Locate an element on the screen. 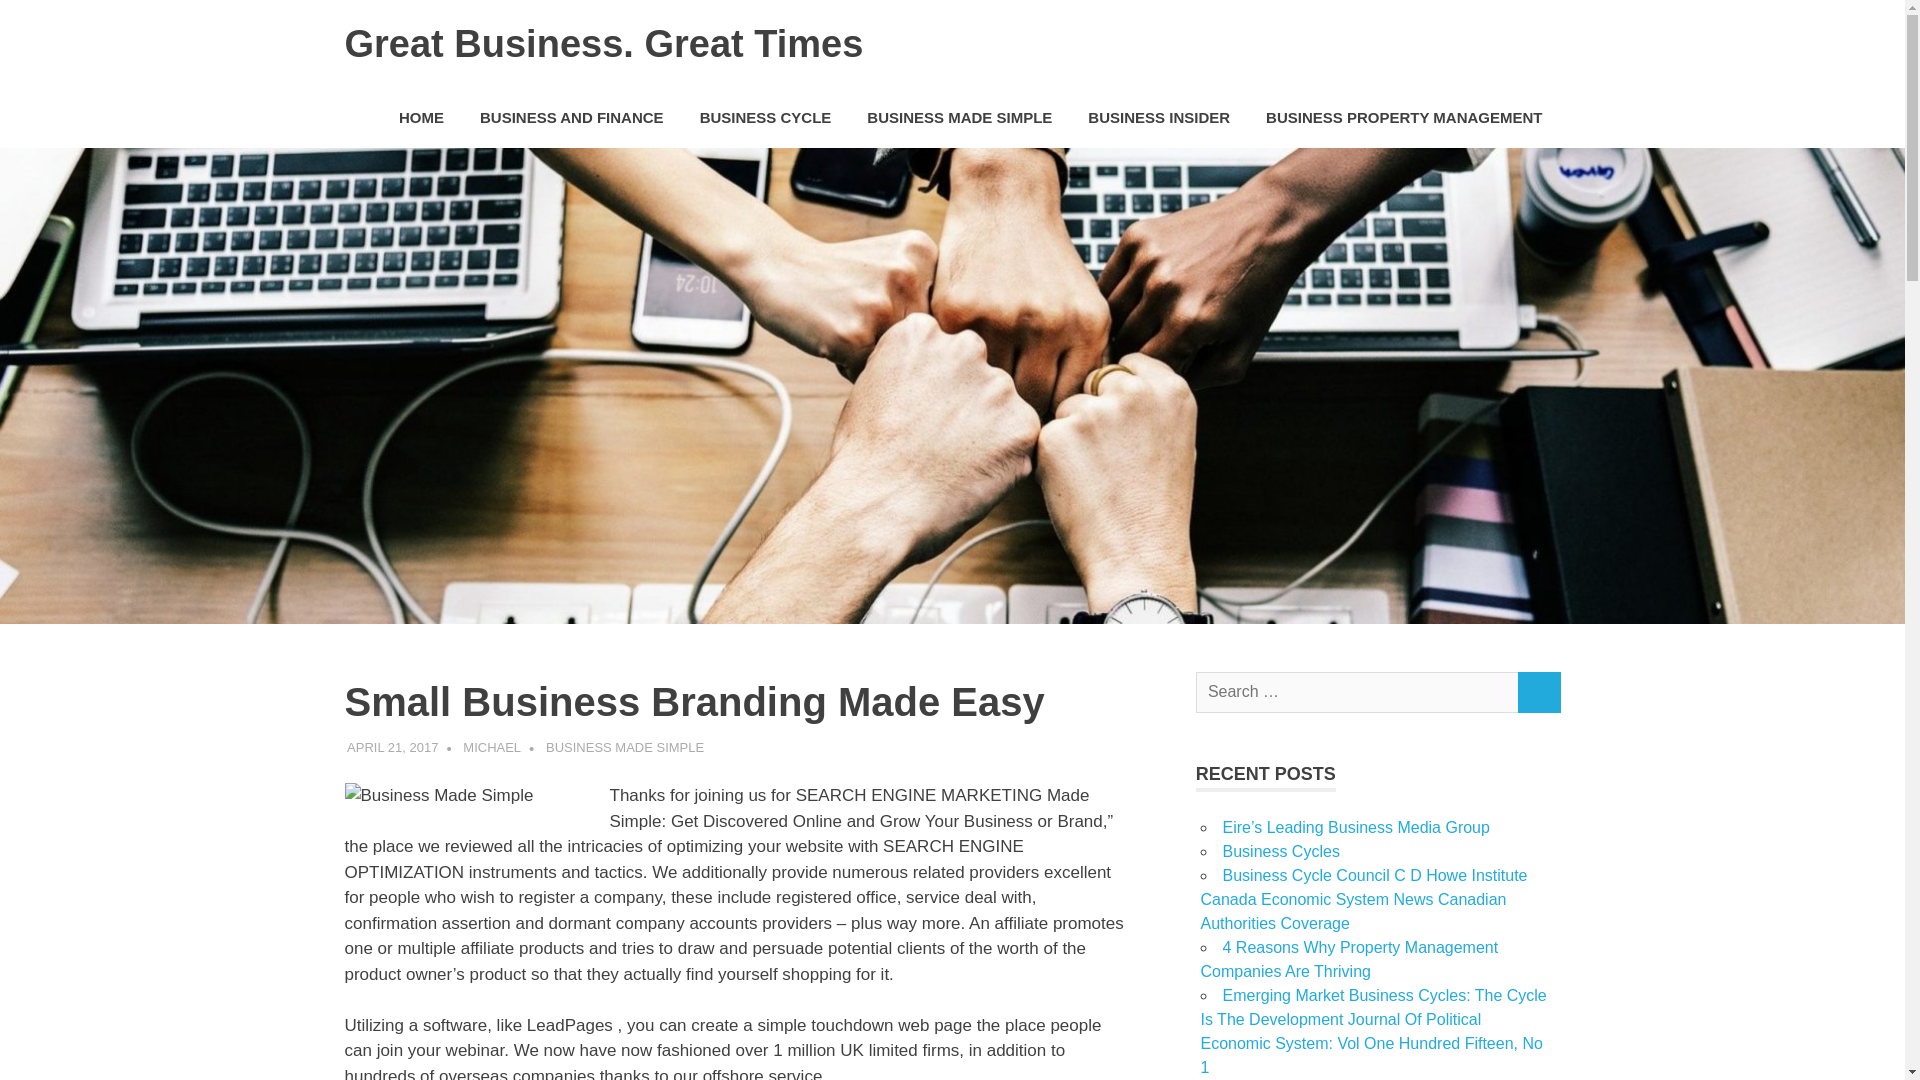 This screenshot has width=1920, height=1080. BUSINESS CYCLE is located at coordinates (766, 118).